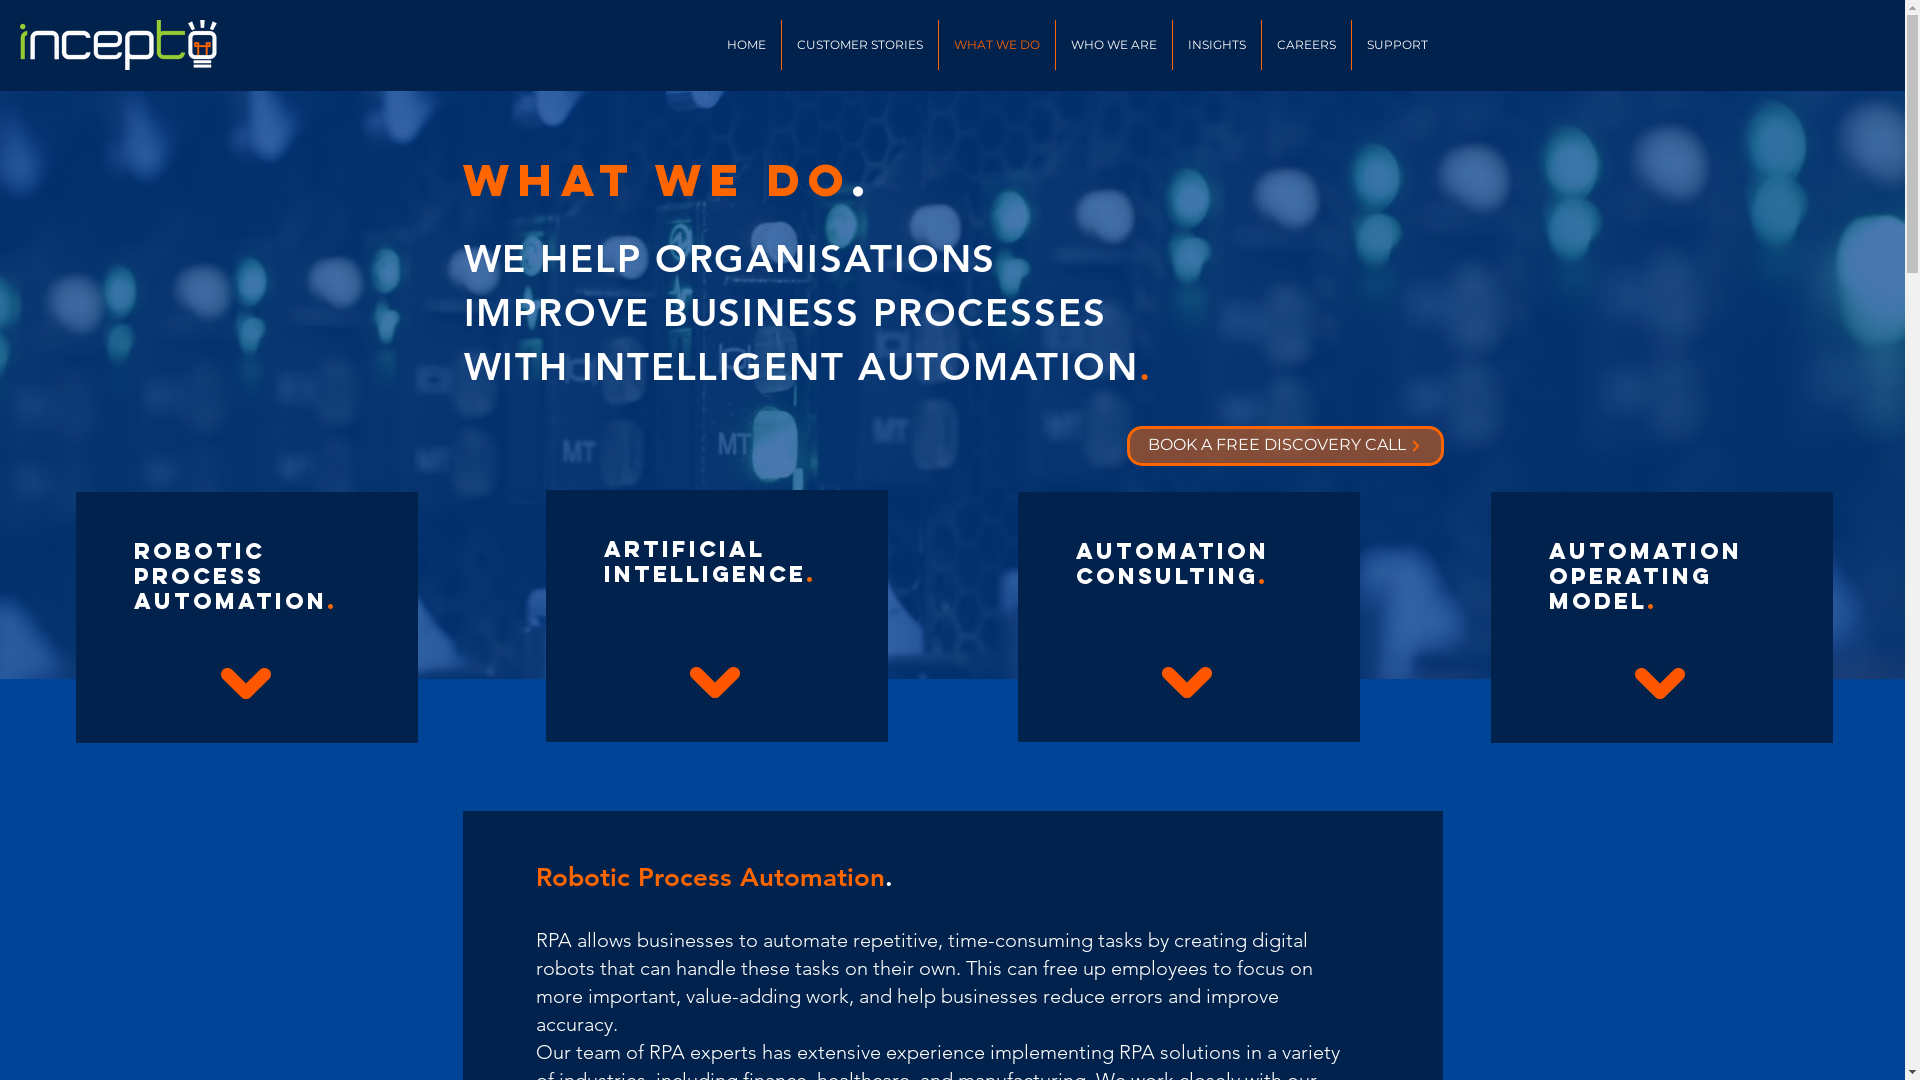 This screenshot has width=1920, height=1080. I want to click on TWIPLA (Visitor Analytics), so click(1902, 6).